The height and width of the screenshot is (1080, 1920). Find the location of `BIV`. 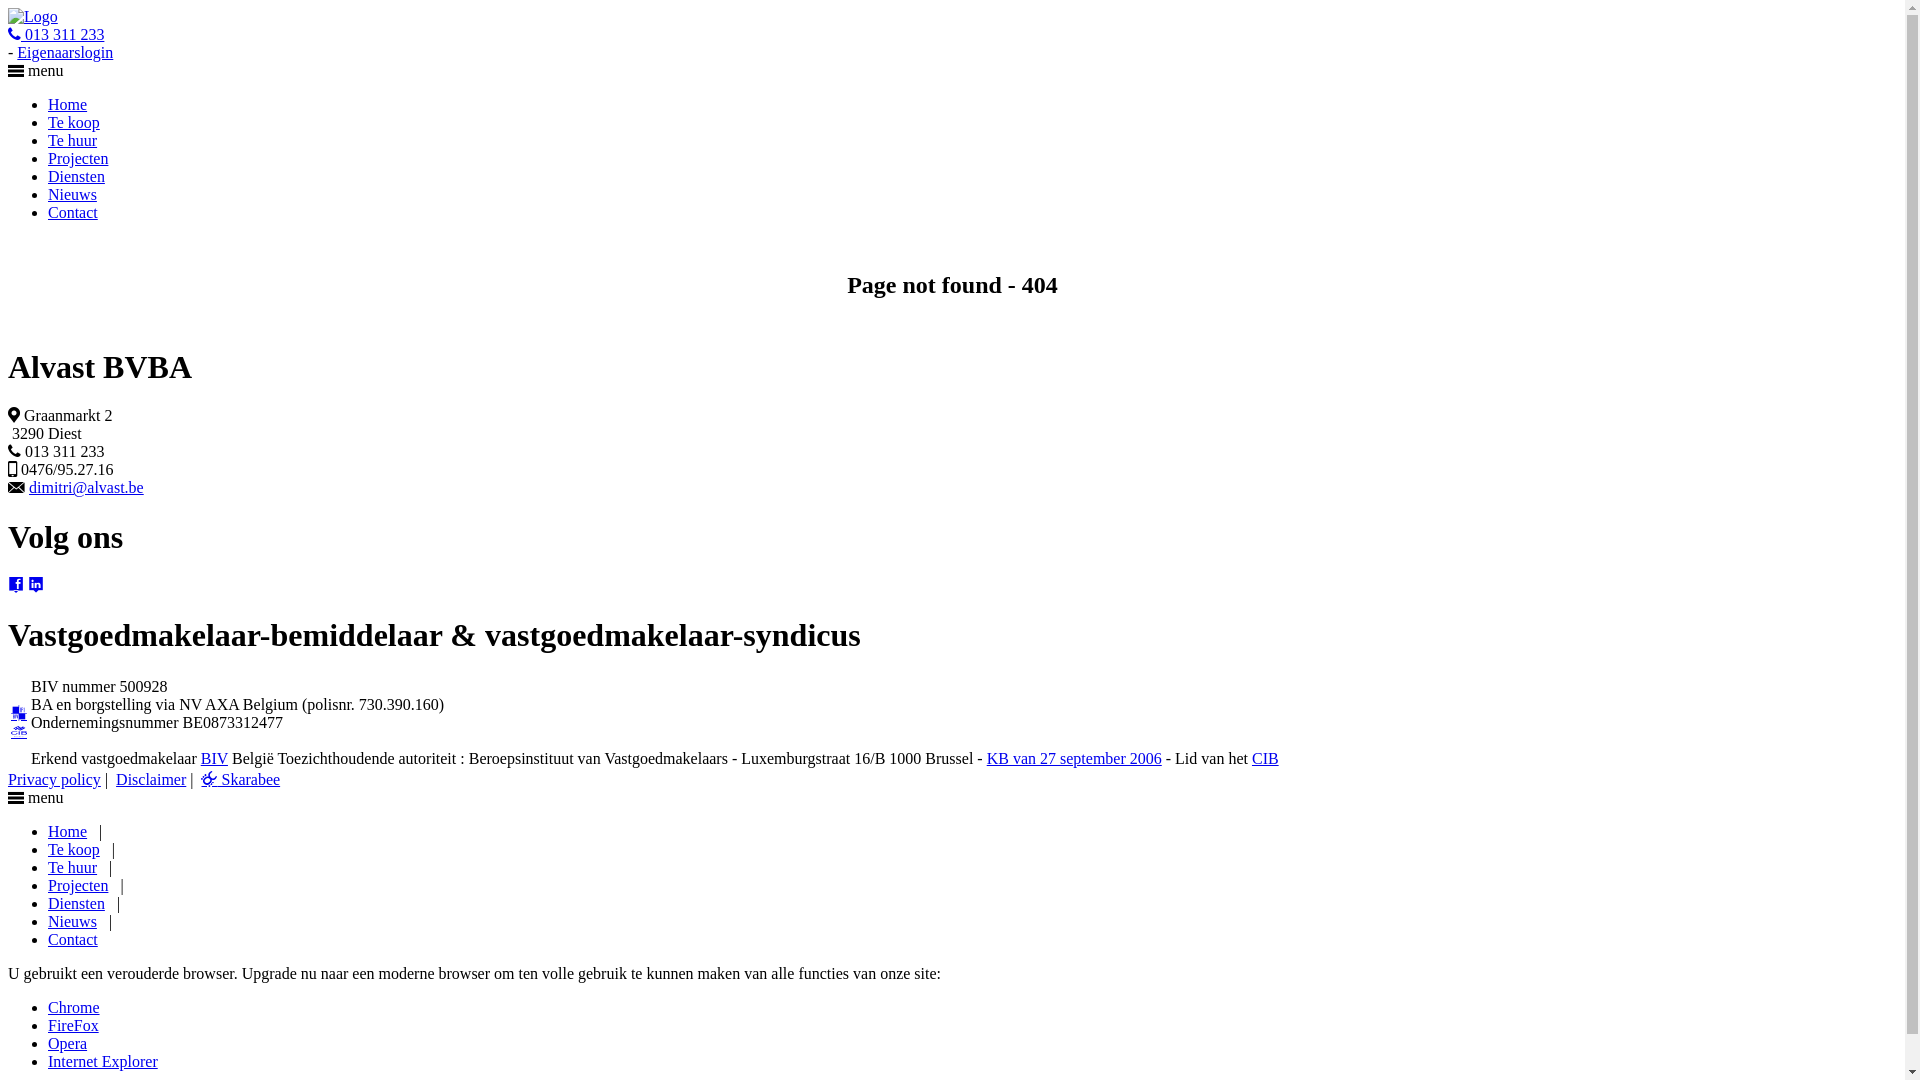

BIV is located at coordinates (214, 758).